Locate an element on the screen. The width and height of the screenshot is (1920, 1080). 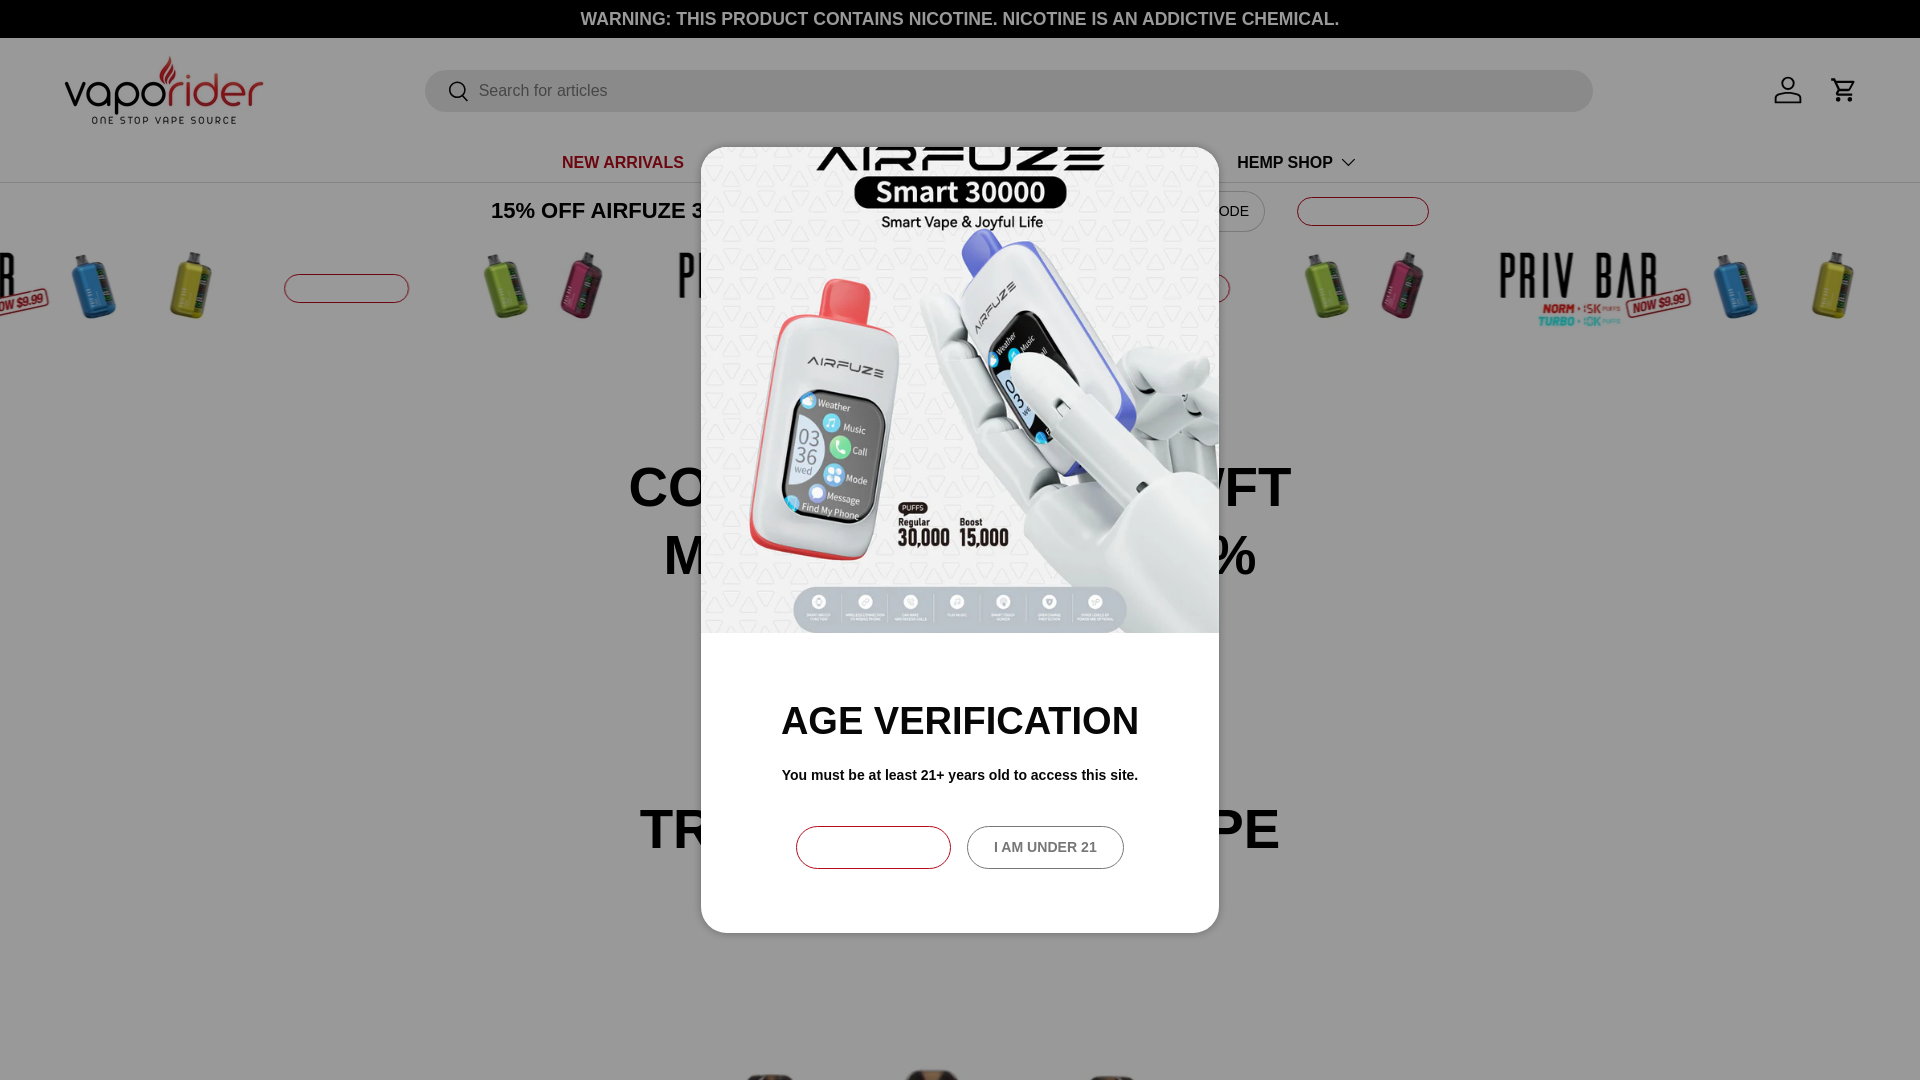
NEW ARRIVALS is located at coordinates (622, 162).